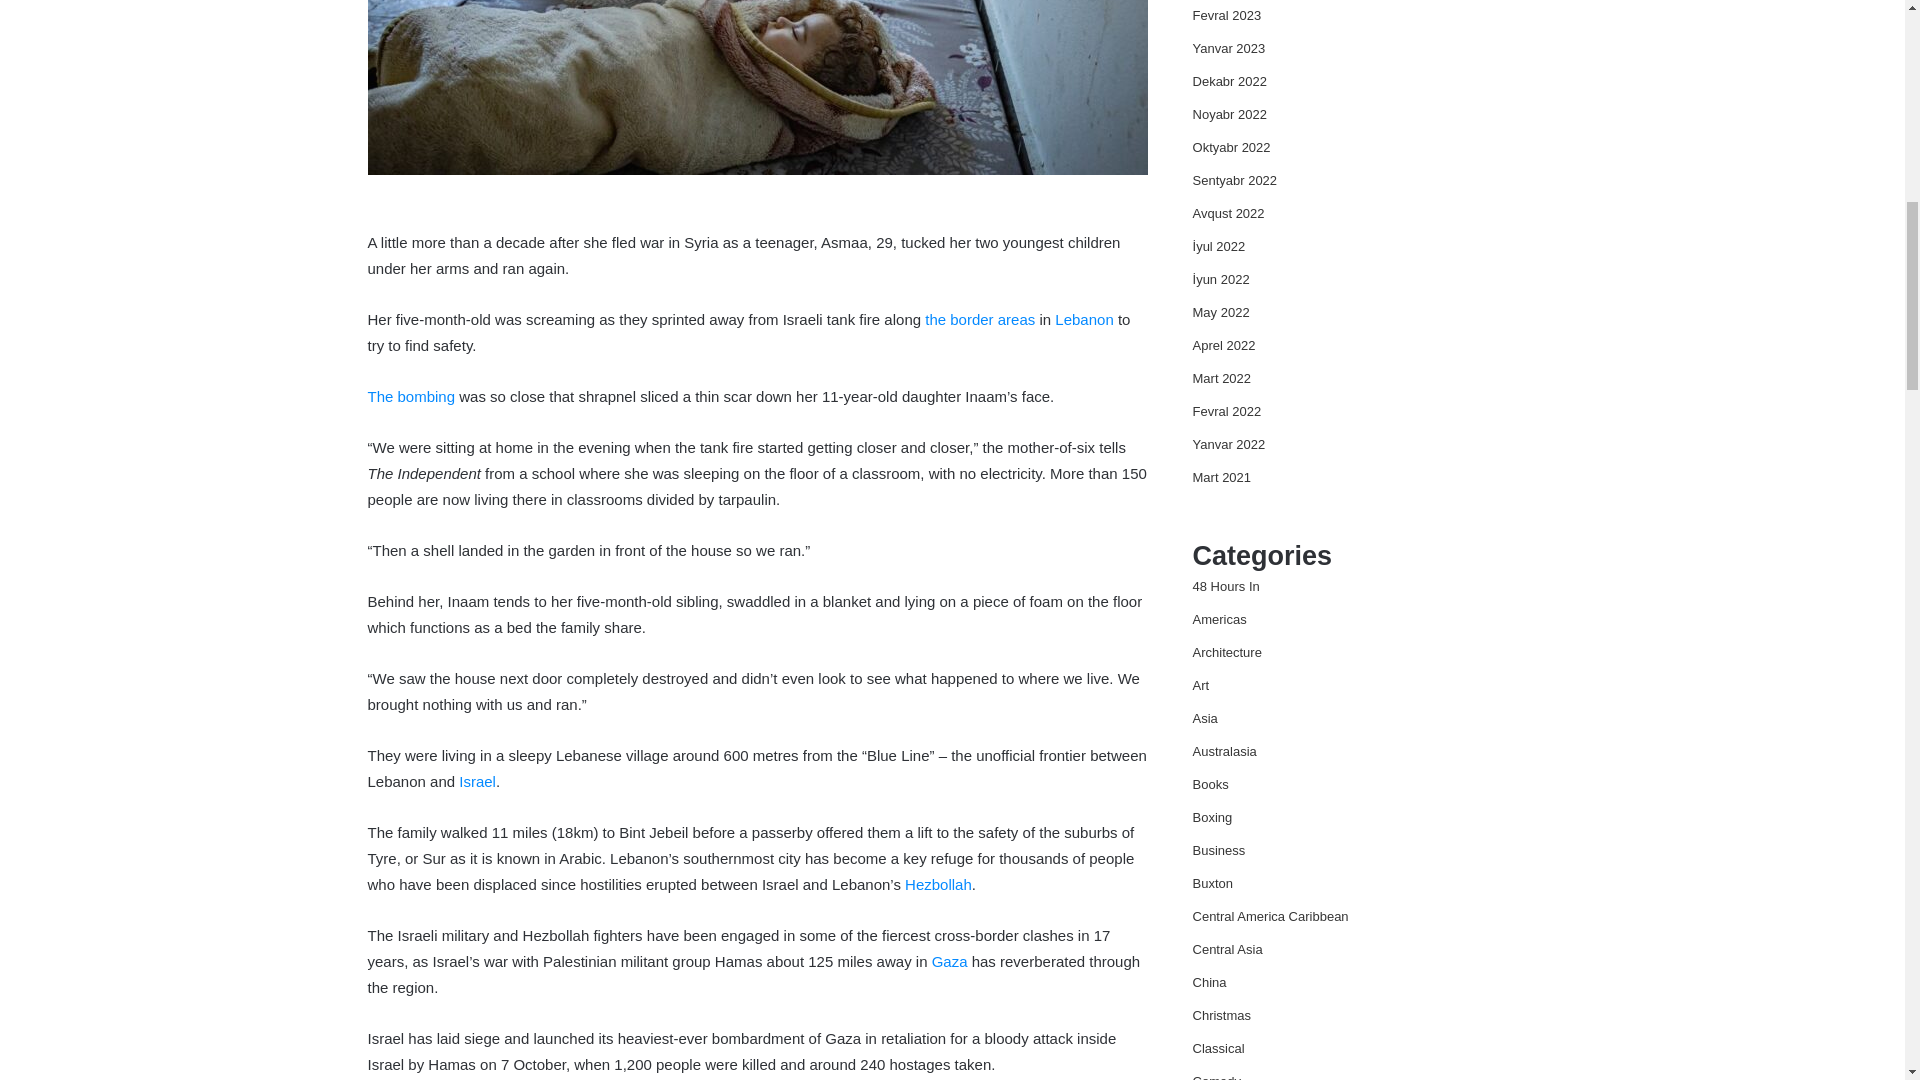 Image resolution: width=1920 pixels, height=1080 pixels. What do you see at coordinates (476, 781) in the screenshot?
I see `Israel` at bounding box center [476, 781].